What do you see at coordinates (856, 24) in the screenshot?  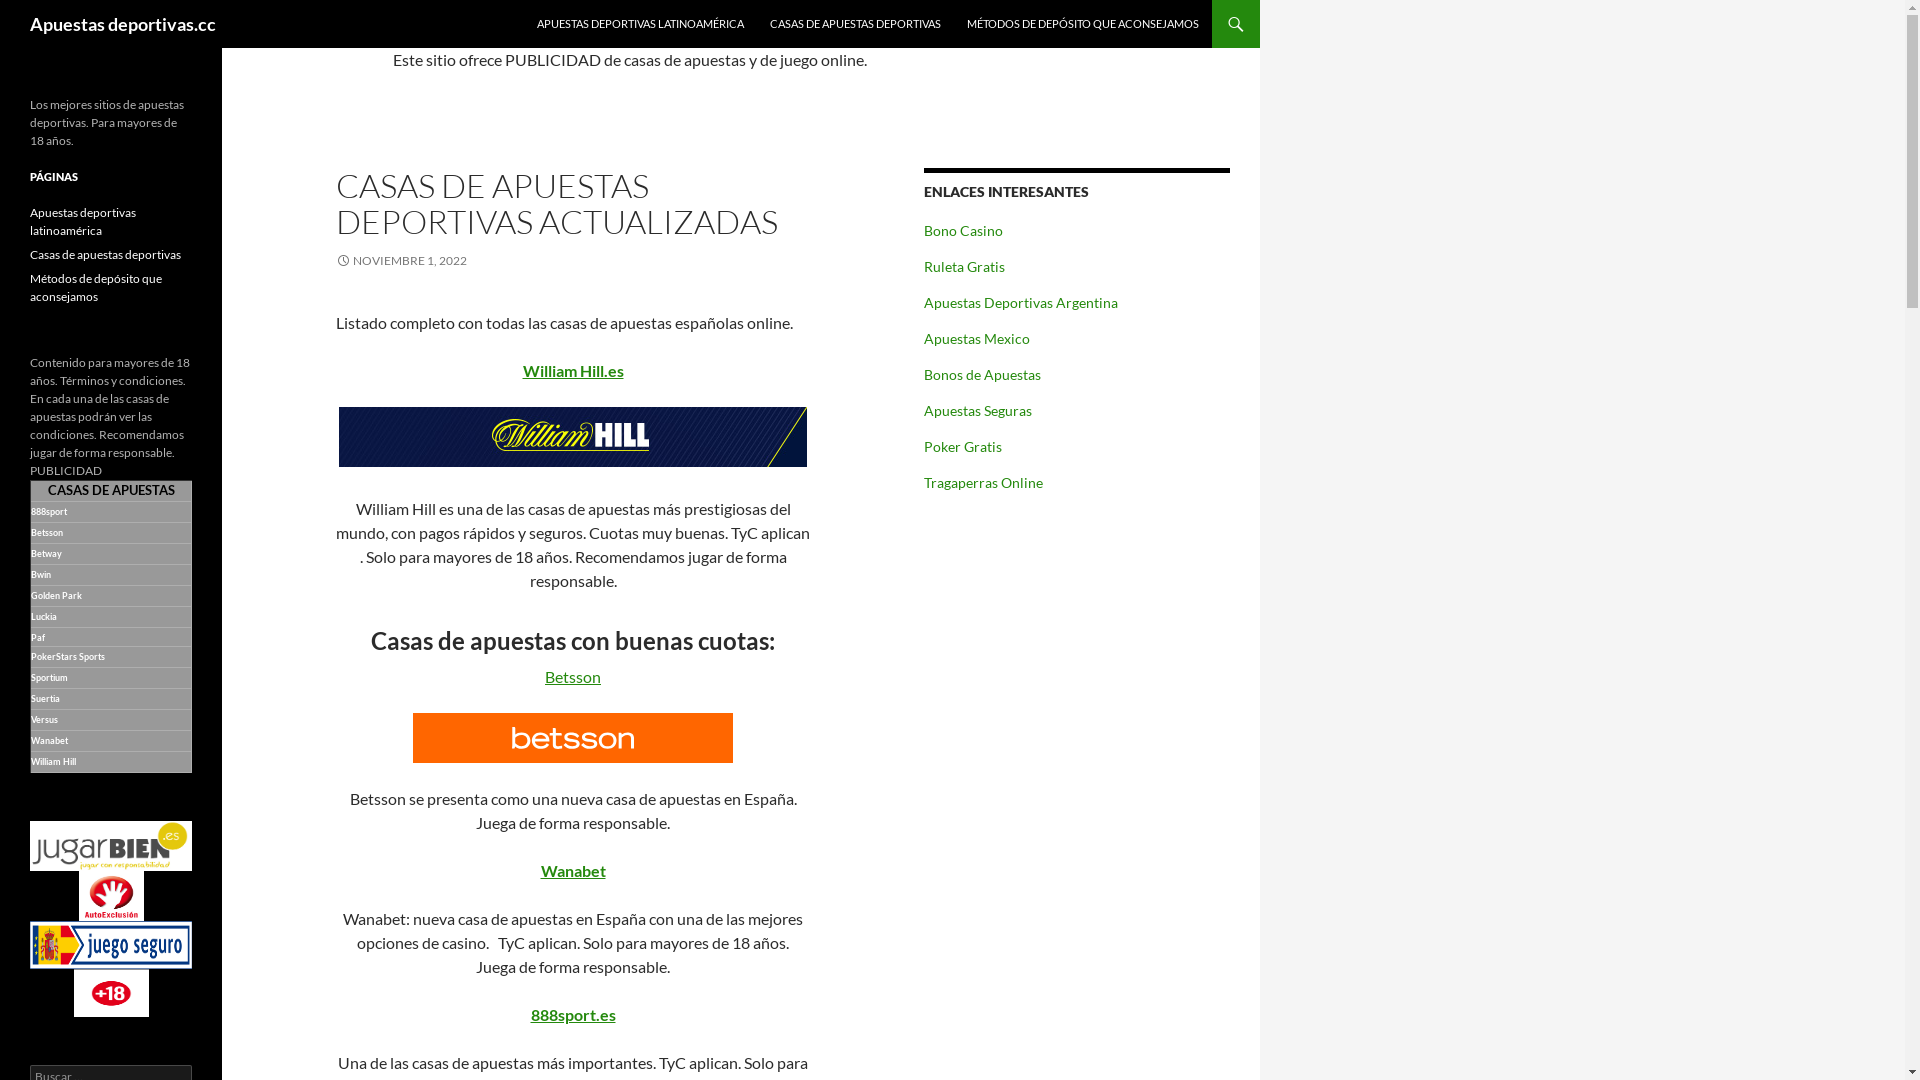 I see `CASAS DE APUESTAS DEPORTIVAS` at bounding box center [856, 24].